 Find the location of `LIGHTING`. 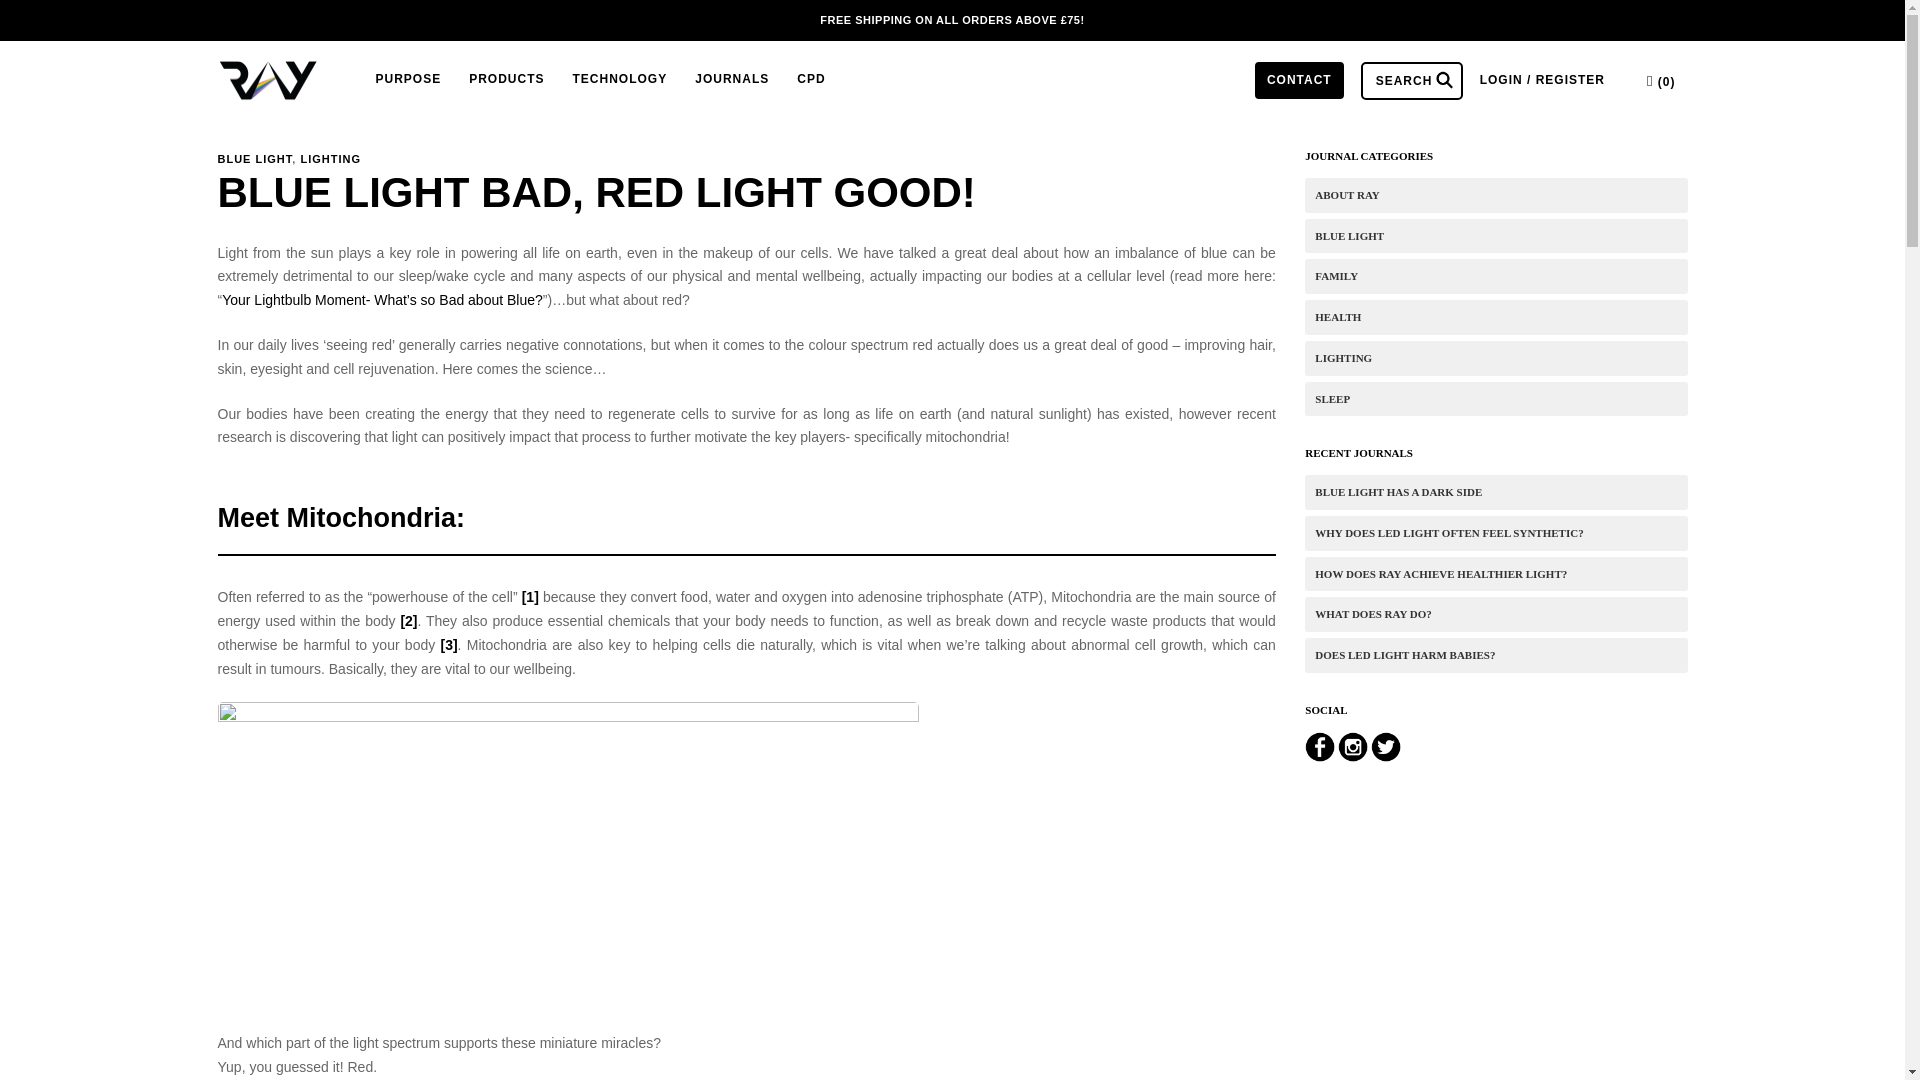

LIGHTING is located at coordinates (330, 159).